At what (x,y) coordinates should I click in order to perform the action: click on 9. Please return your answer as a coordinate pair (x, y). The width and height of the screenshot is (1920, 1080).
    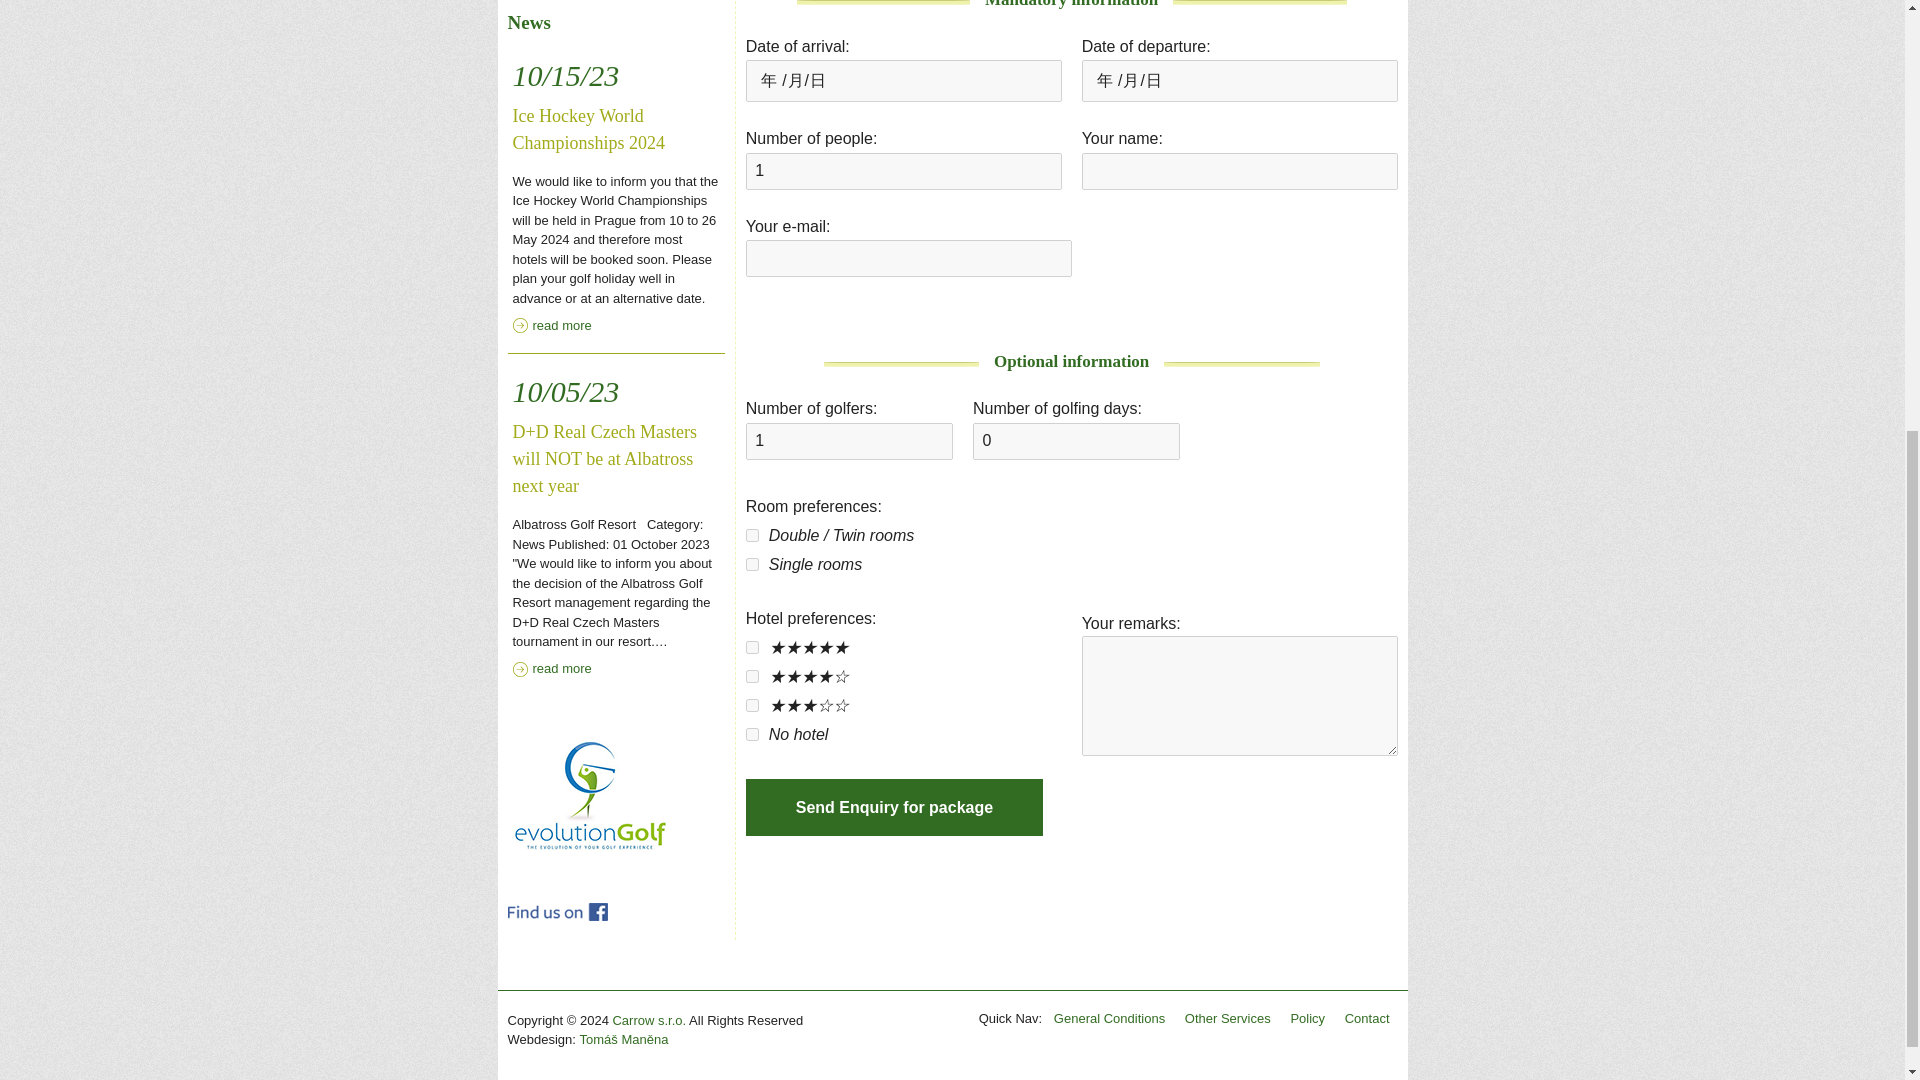
    Looking at the image, I should click on (752, 536).